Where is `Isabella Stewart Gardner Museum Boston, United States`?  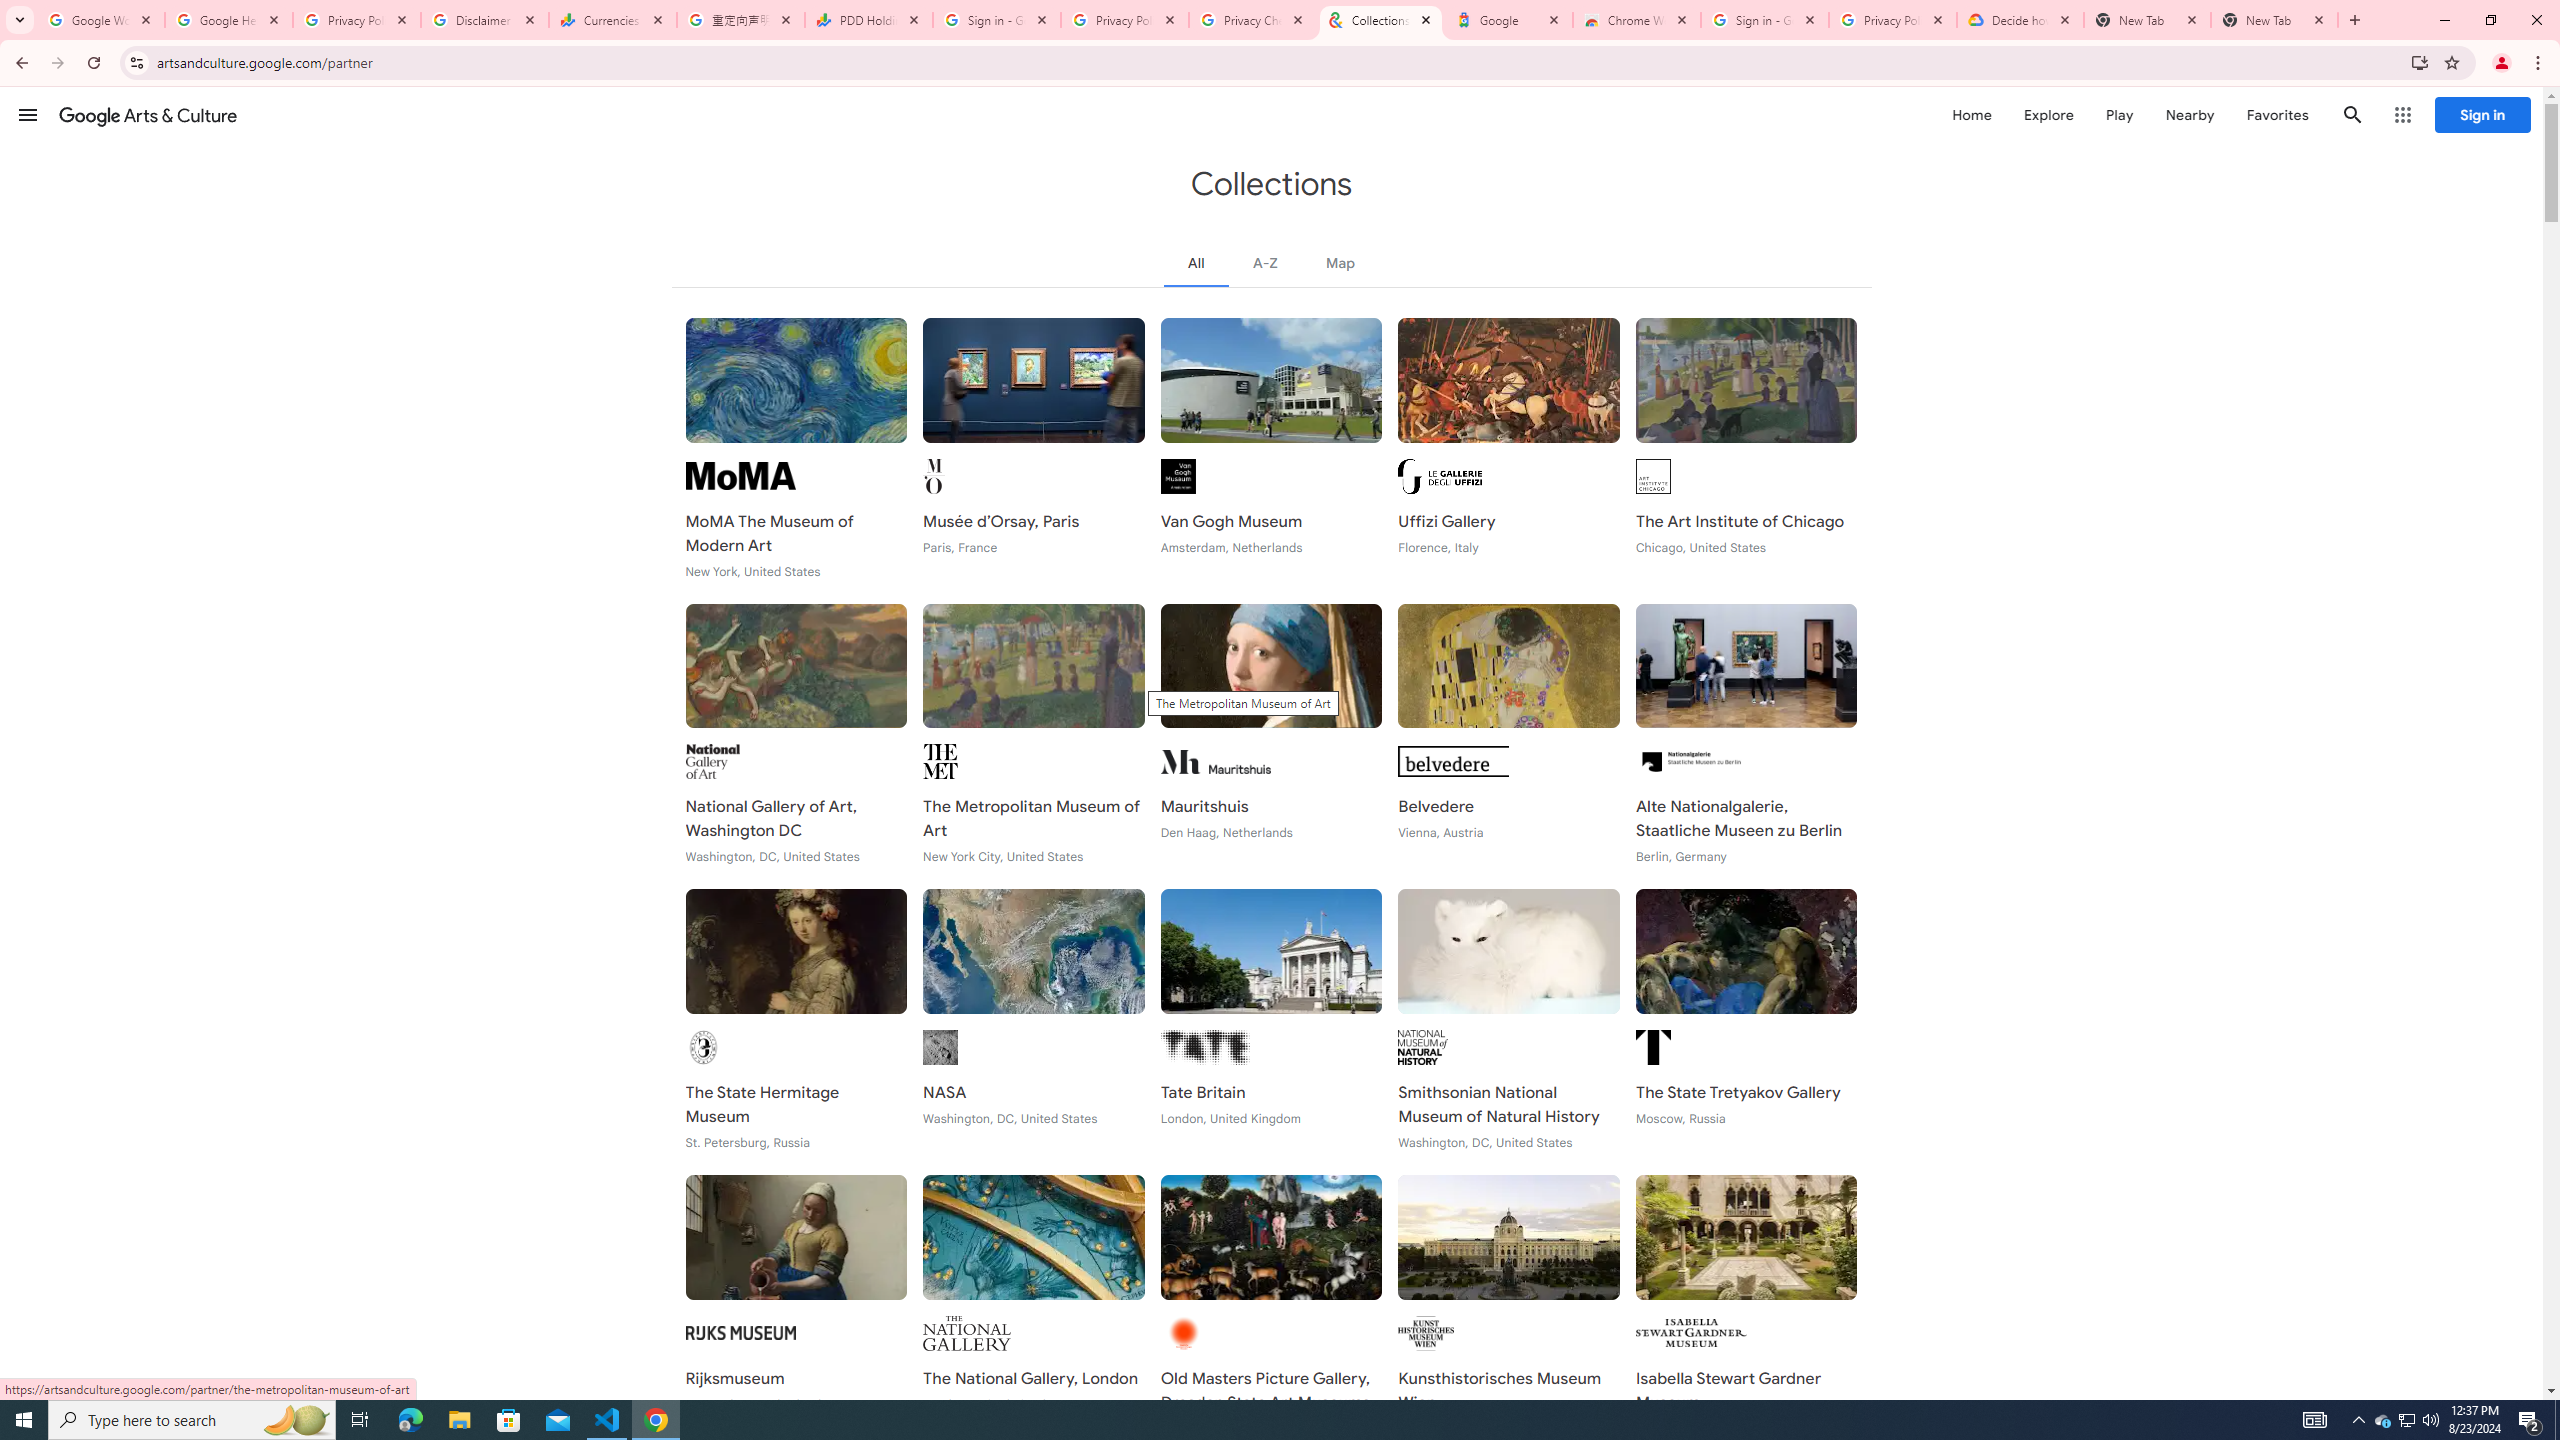 Isabella Stewart Gardner Museum Boston, United States is located at coordinates (1746, 1305).